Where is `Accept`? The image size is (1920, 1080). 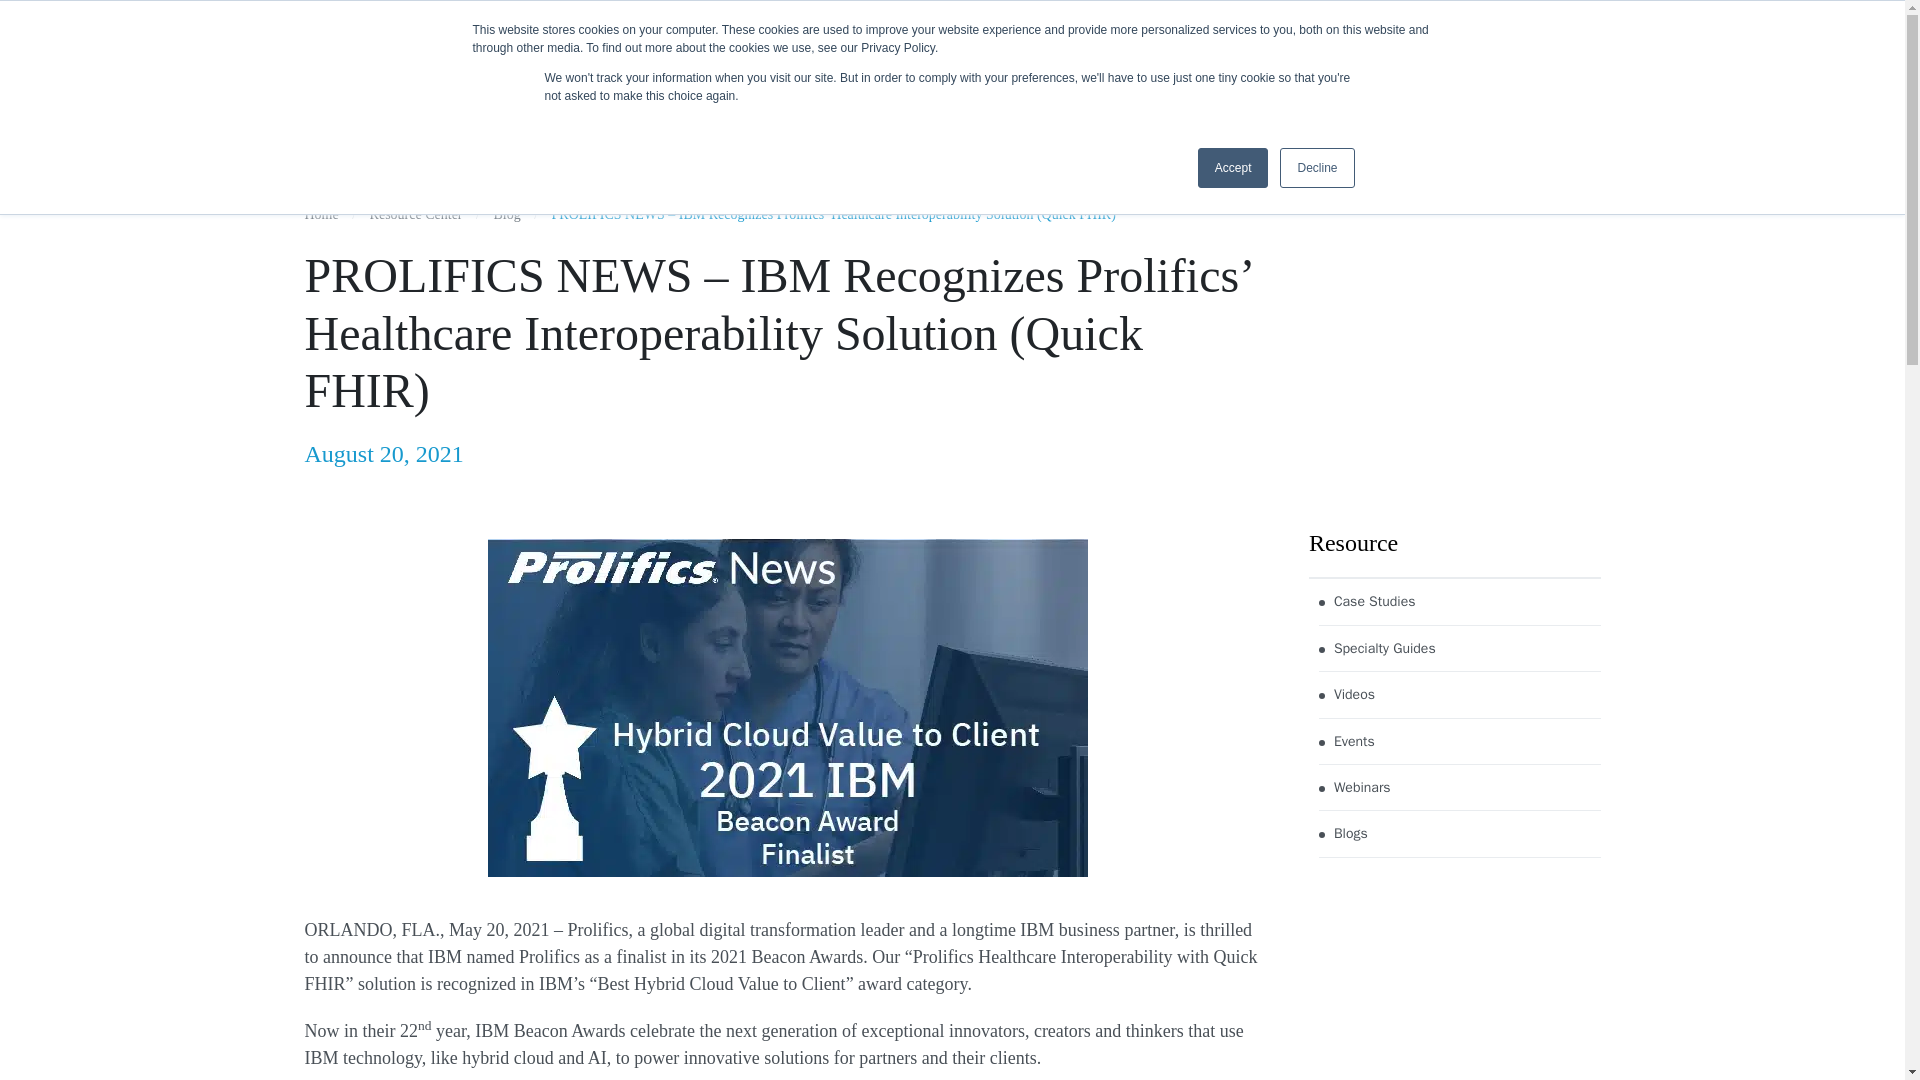
Accept is located at coordinates (1234, 167).